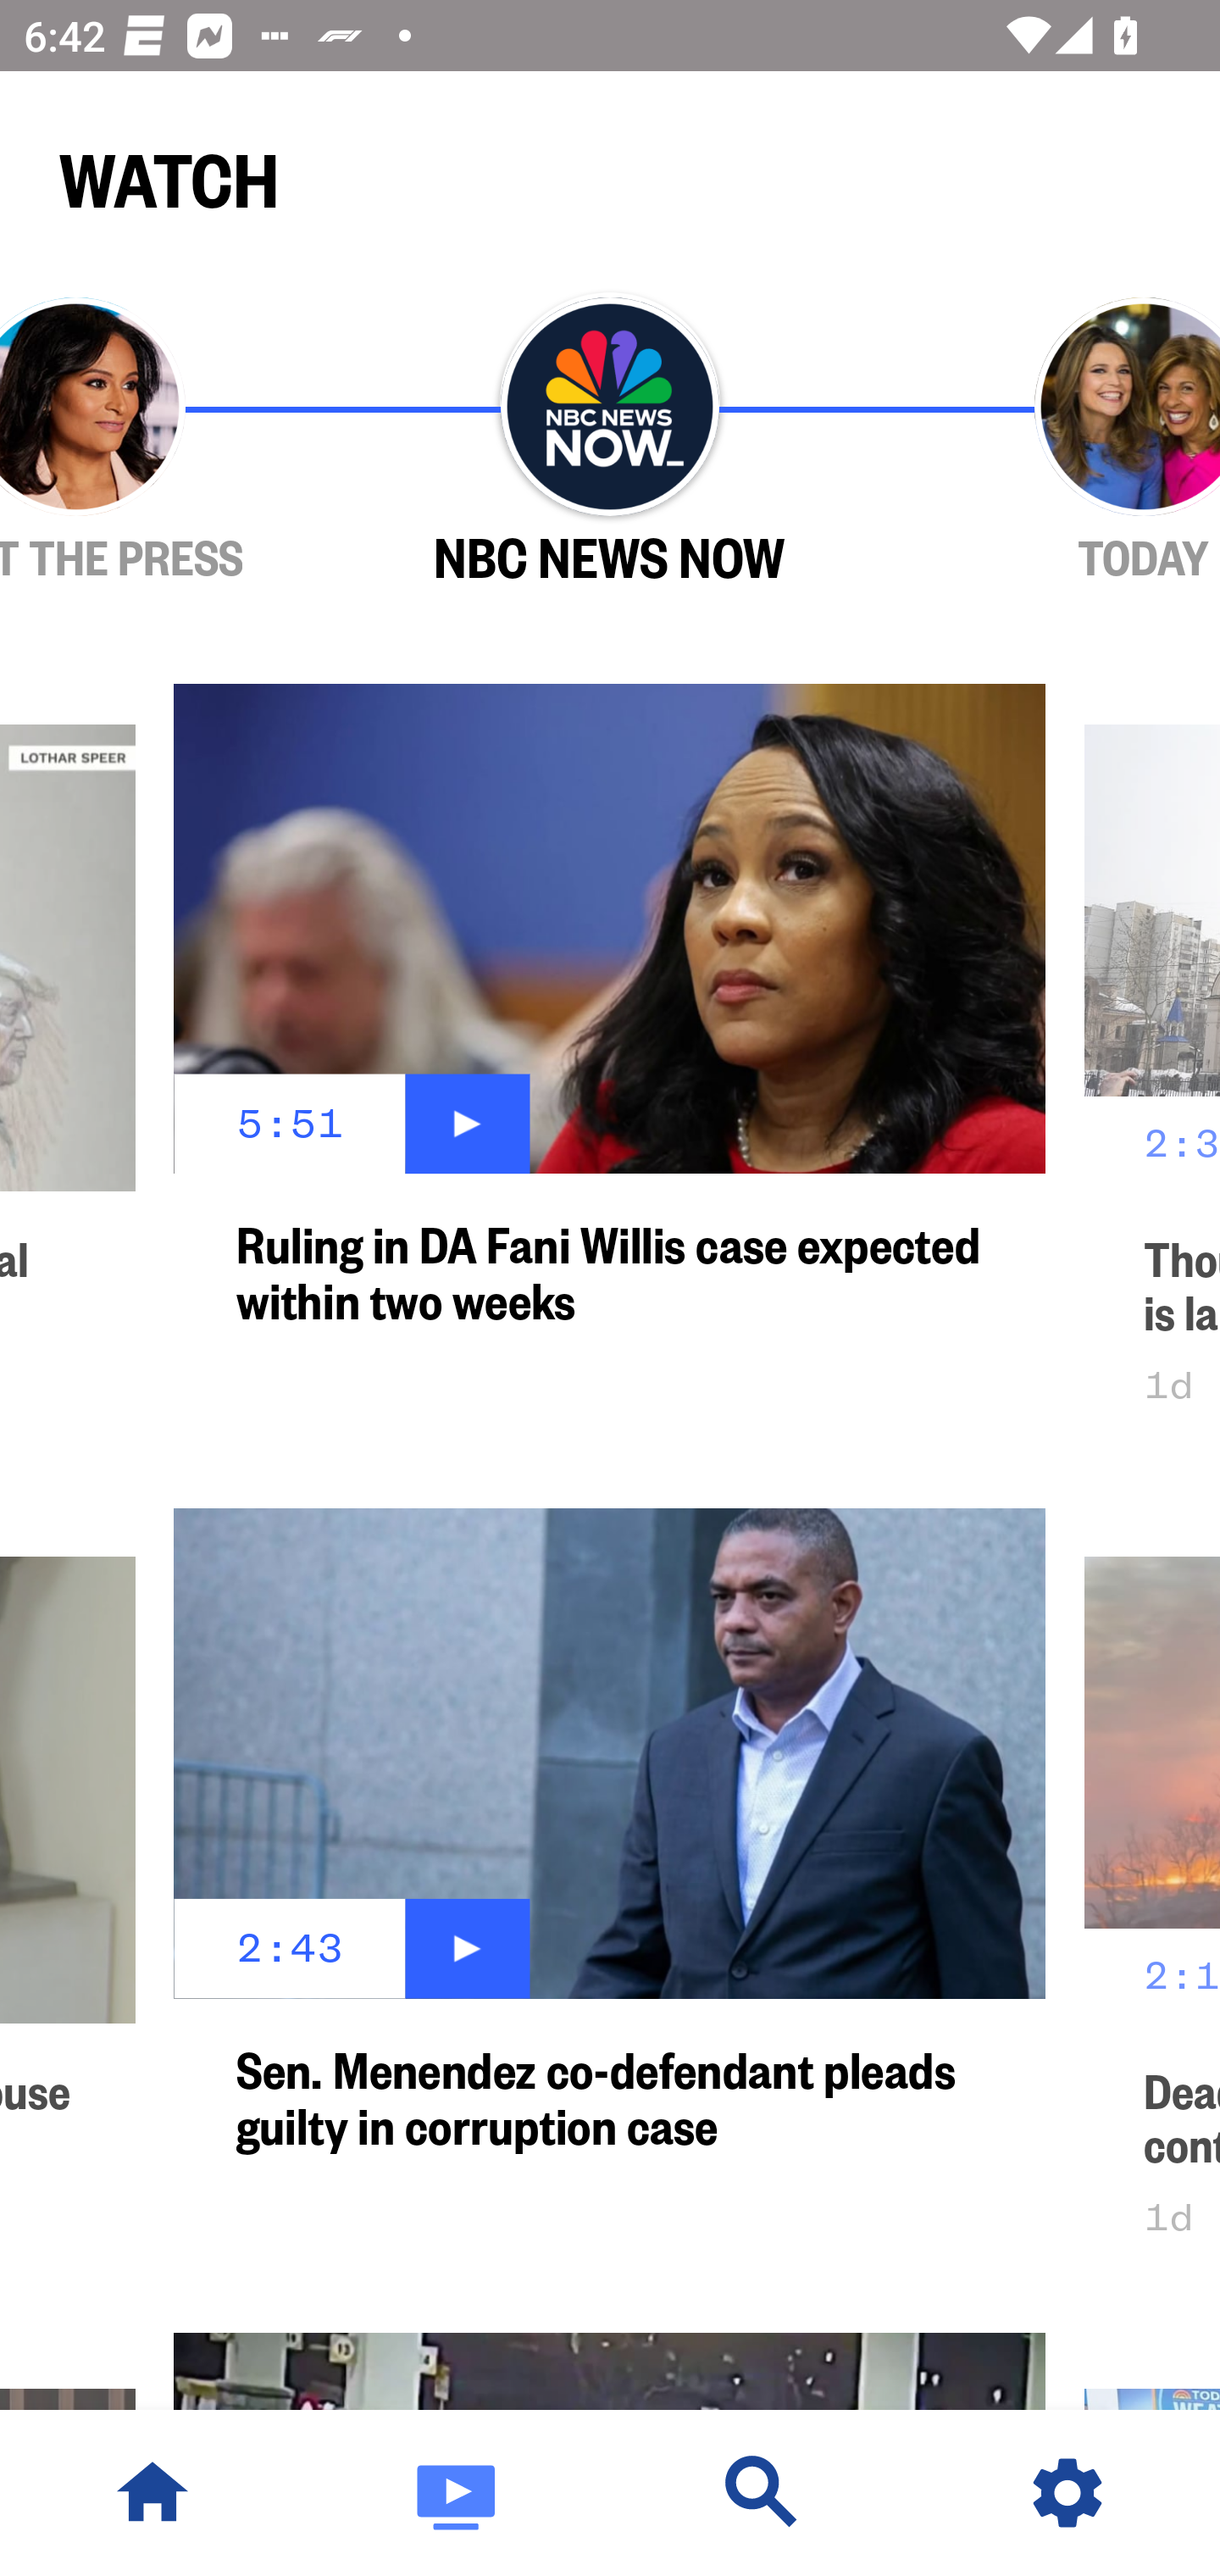 The image size is (1220, 2576). I want to click on Settings, so click(1067, 2493).